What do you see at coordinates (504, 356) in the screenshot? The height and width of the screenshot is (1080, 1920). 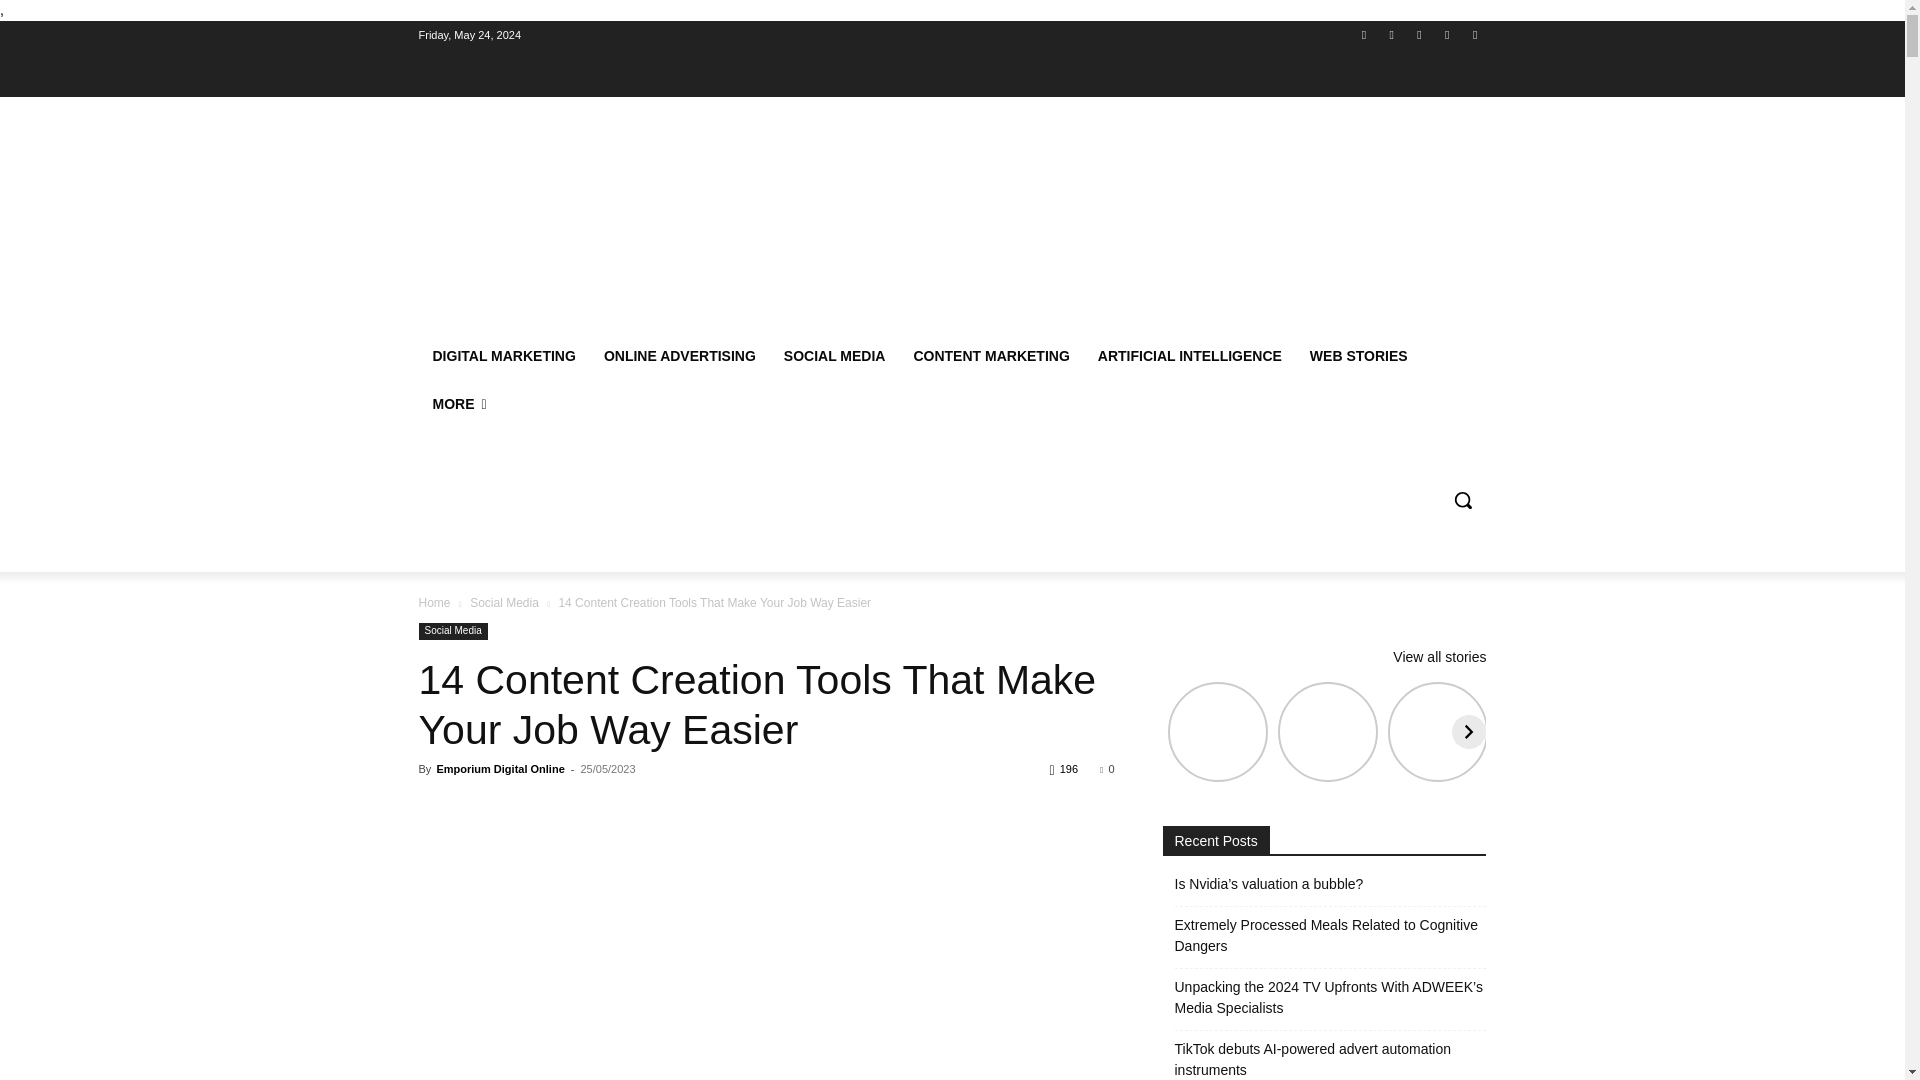 I see `DIGITAL MARKETING` at bounding box center [504, 356].